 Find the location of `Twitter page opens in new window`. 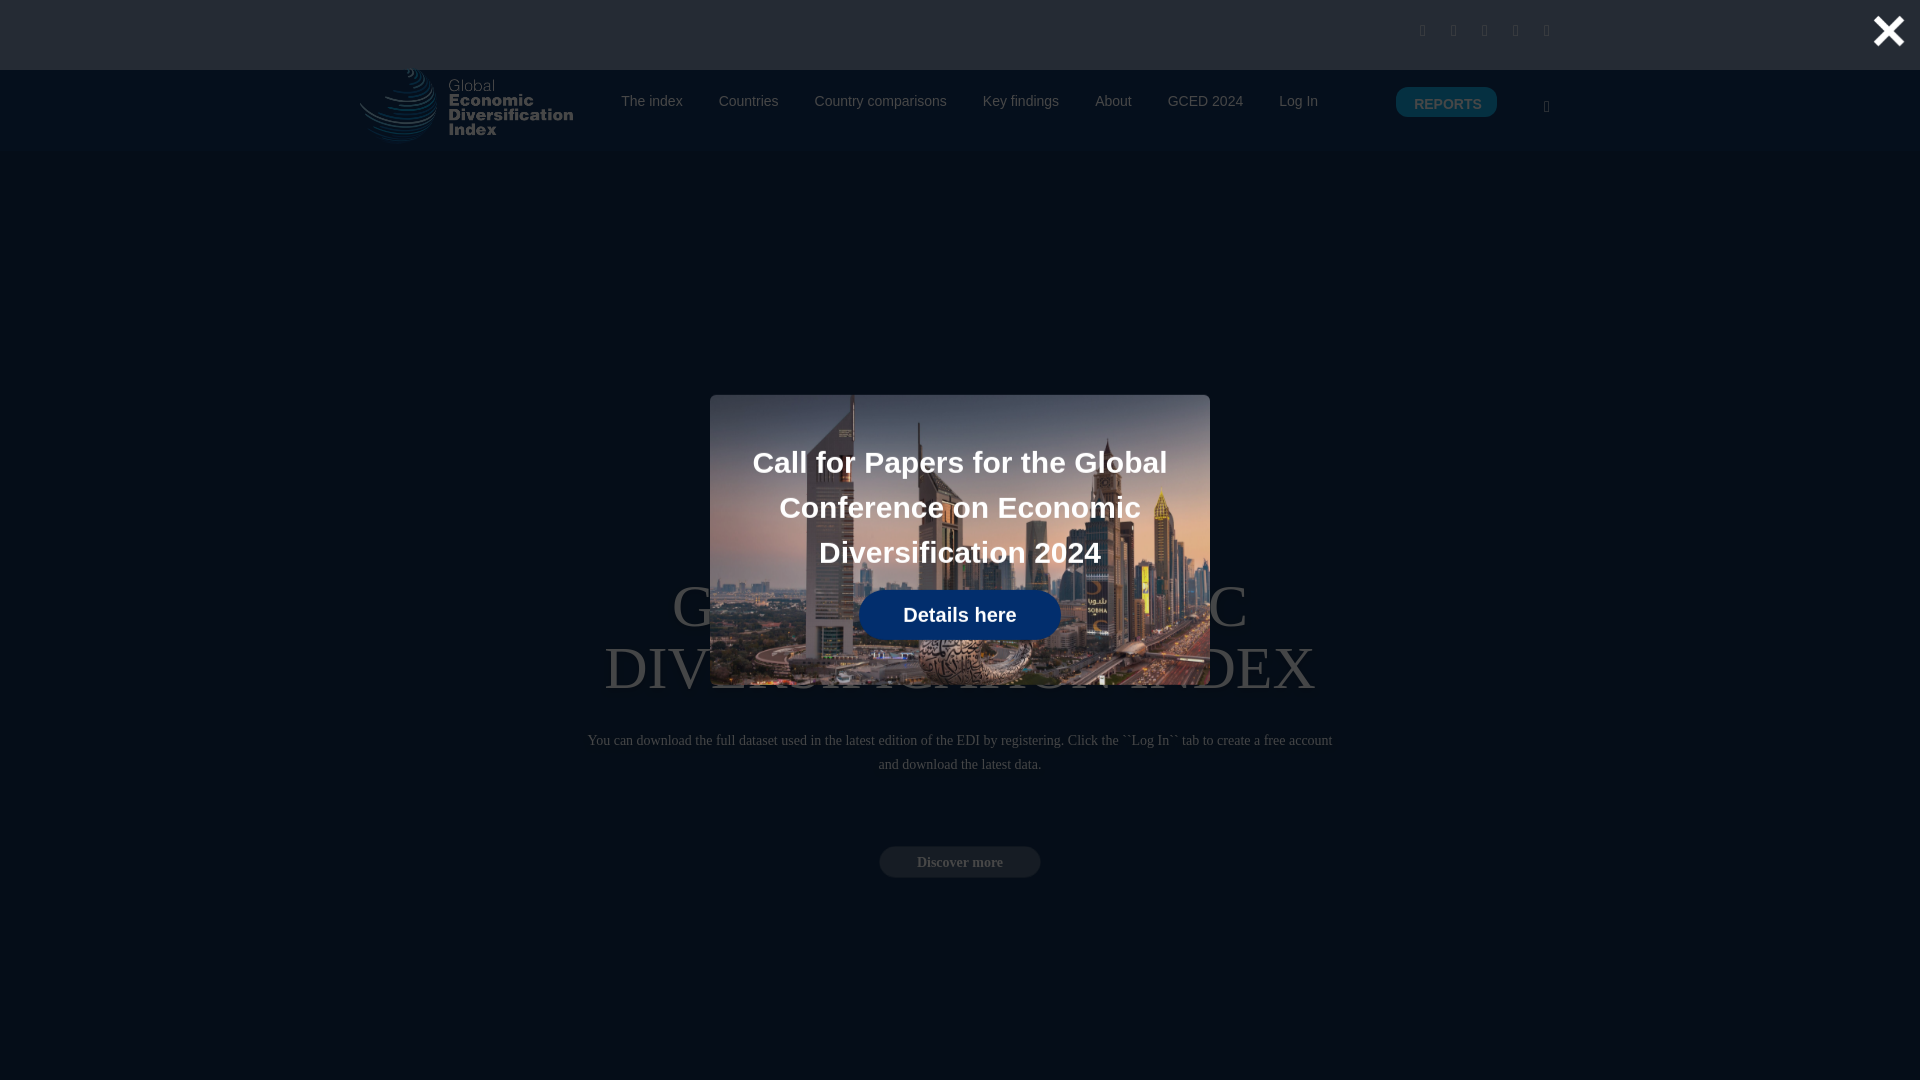

Twitter page opens in new window is located at coordinates (1484, 31).